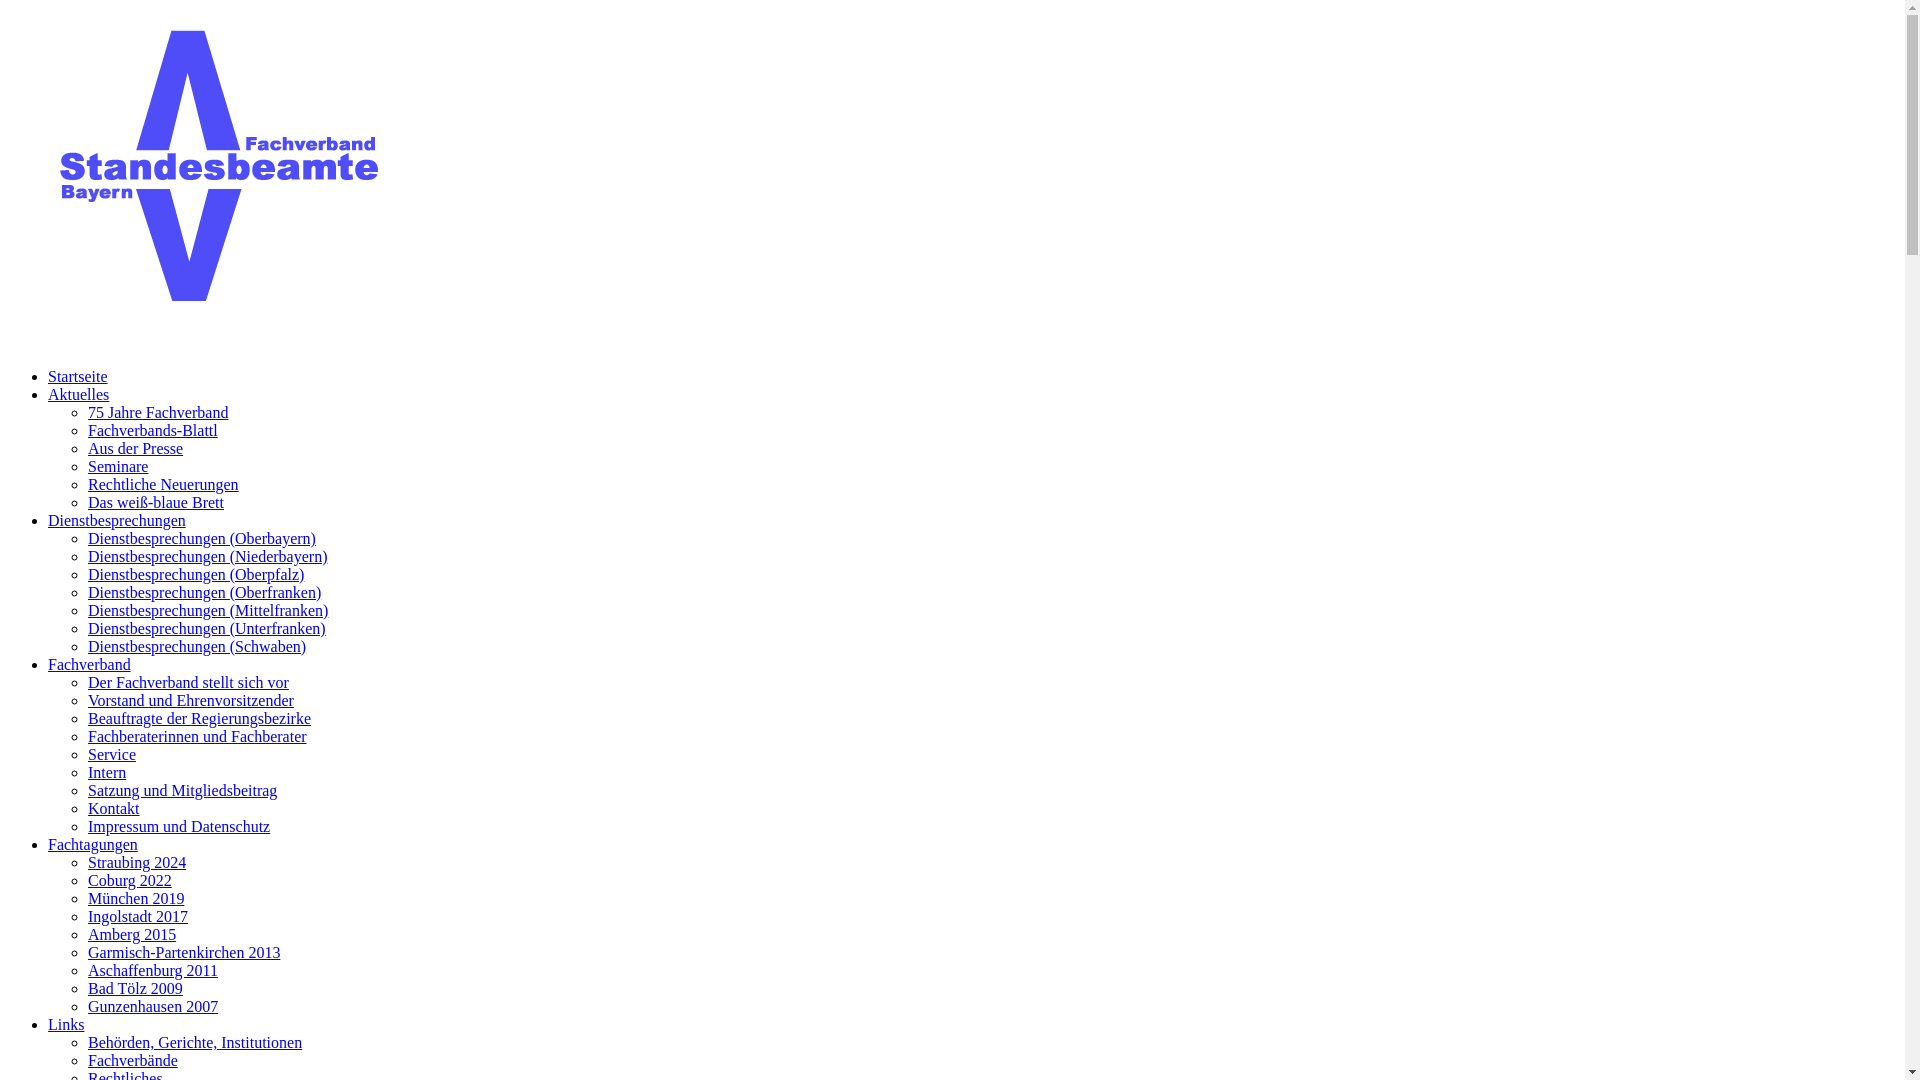  I want to click on Straubing 2024, so click(137, 862).